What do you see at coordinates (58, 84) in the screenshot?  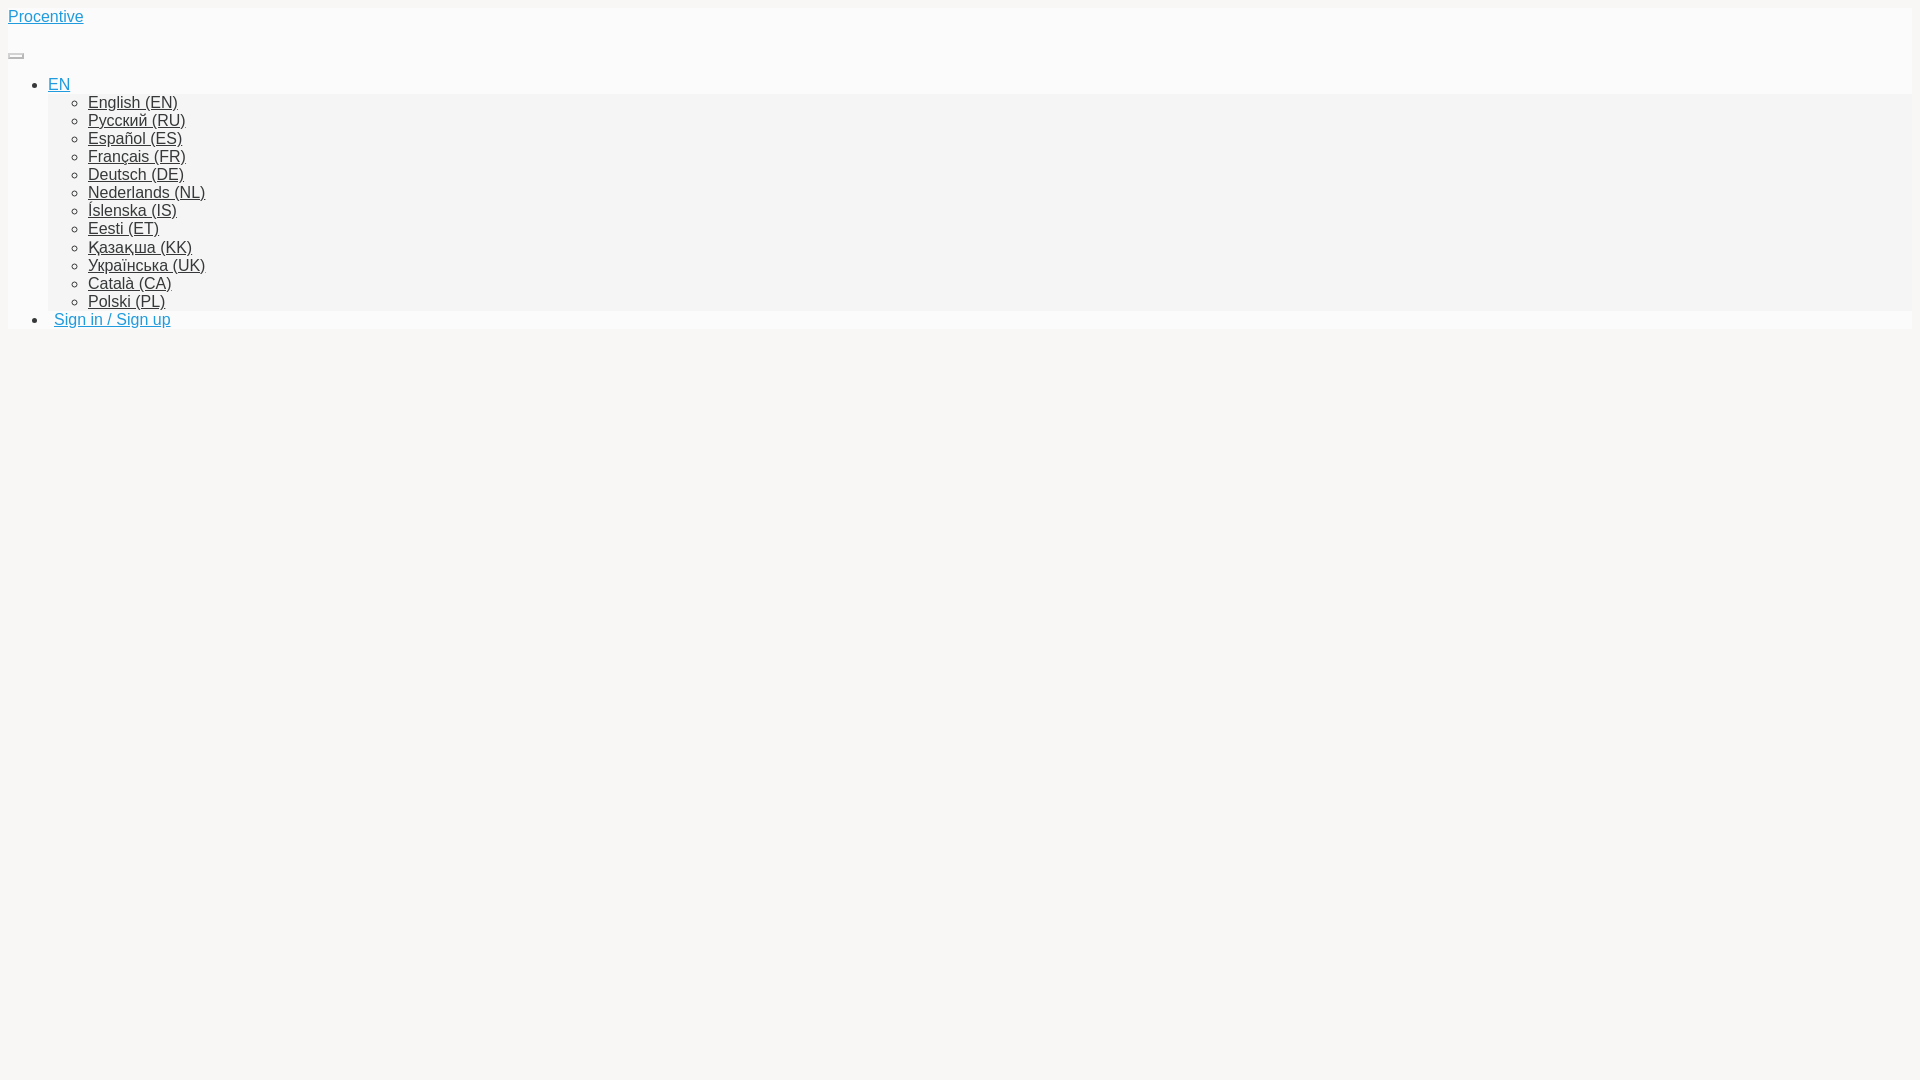 I see `EN` at bounding box center [58, 84].